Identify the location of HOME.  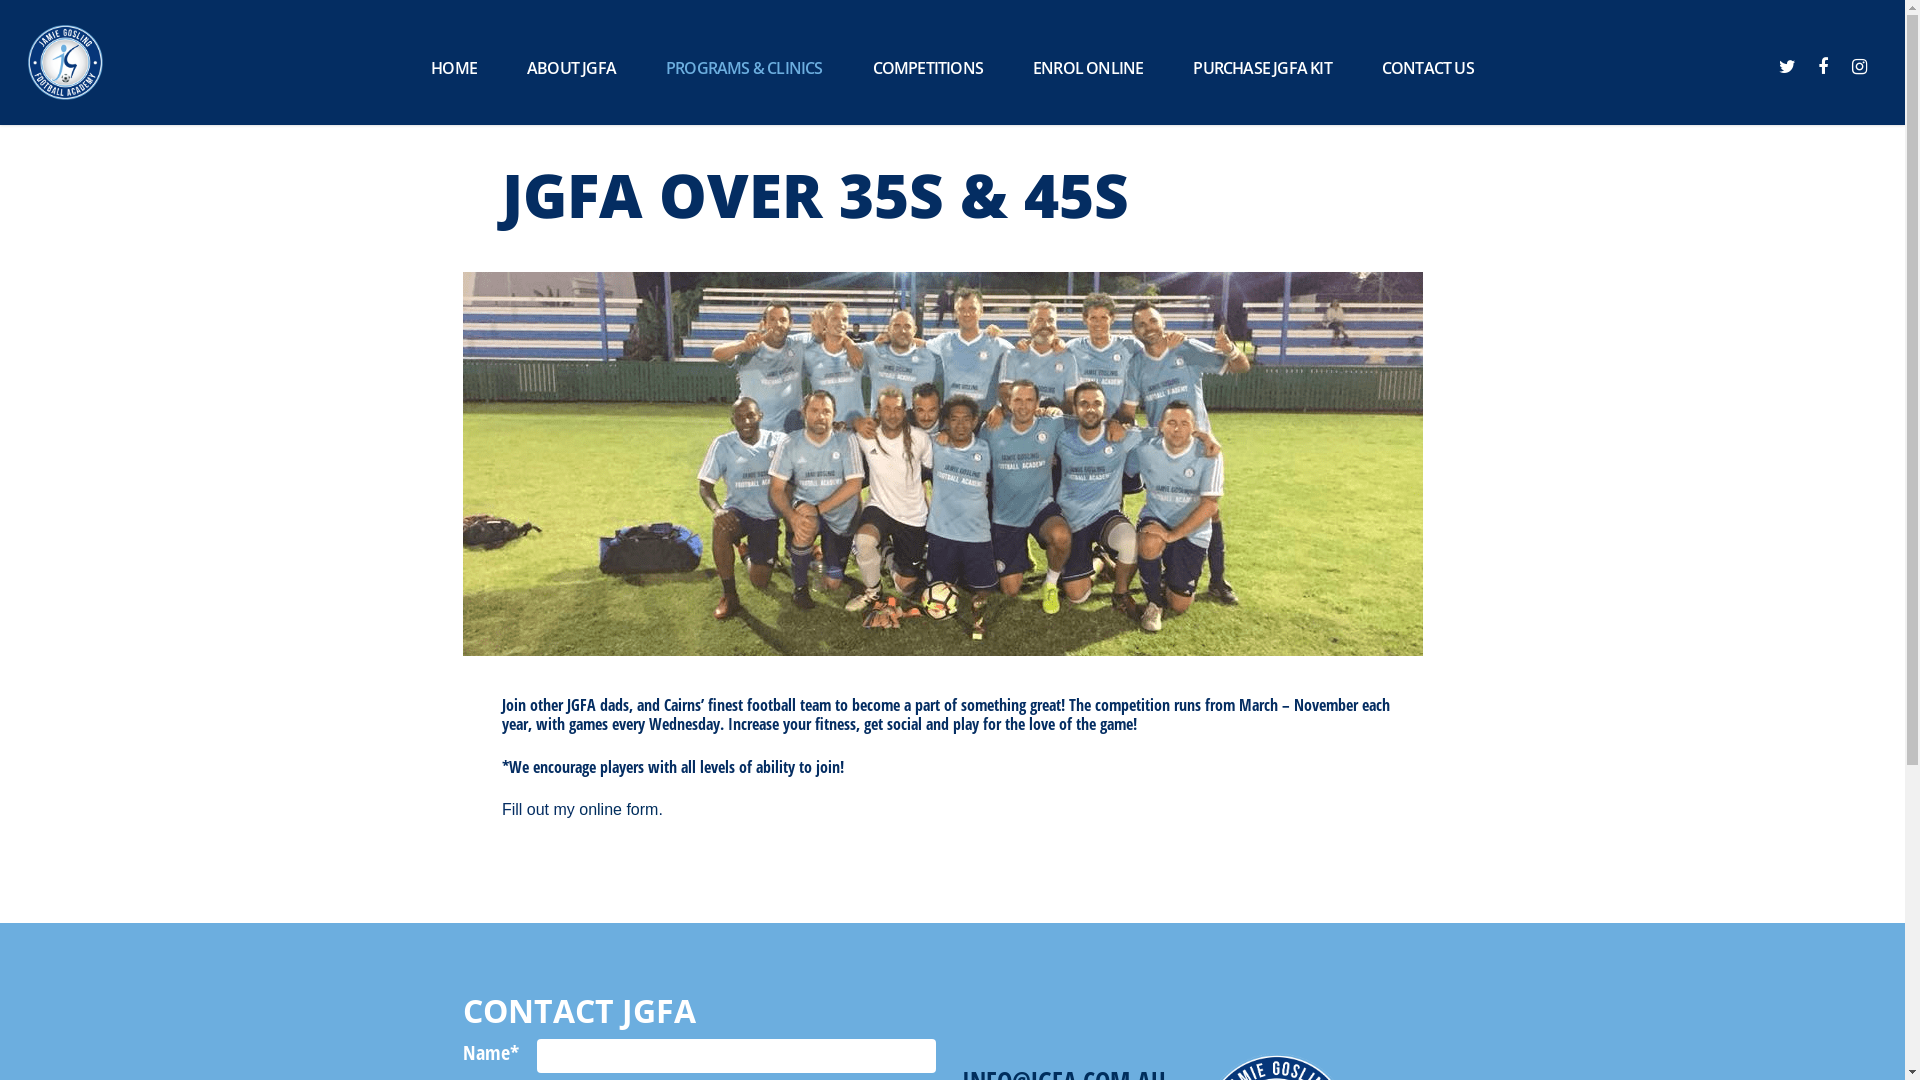
(454, 68).